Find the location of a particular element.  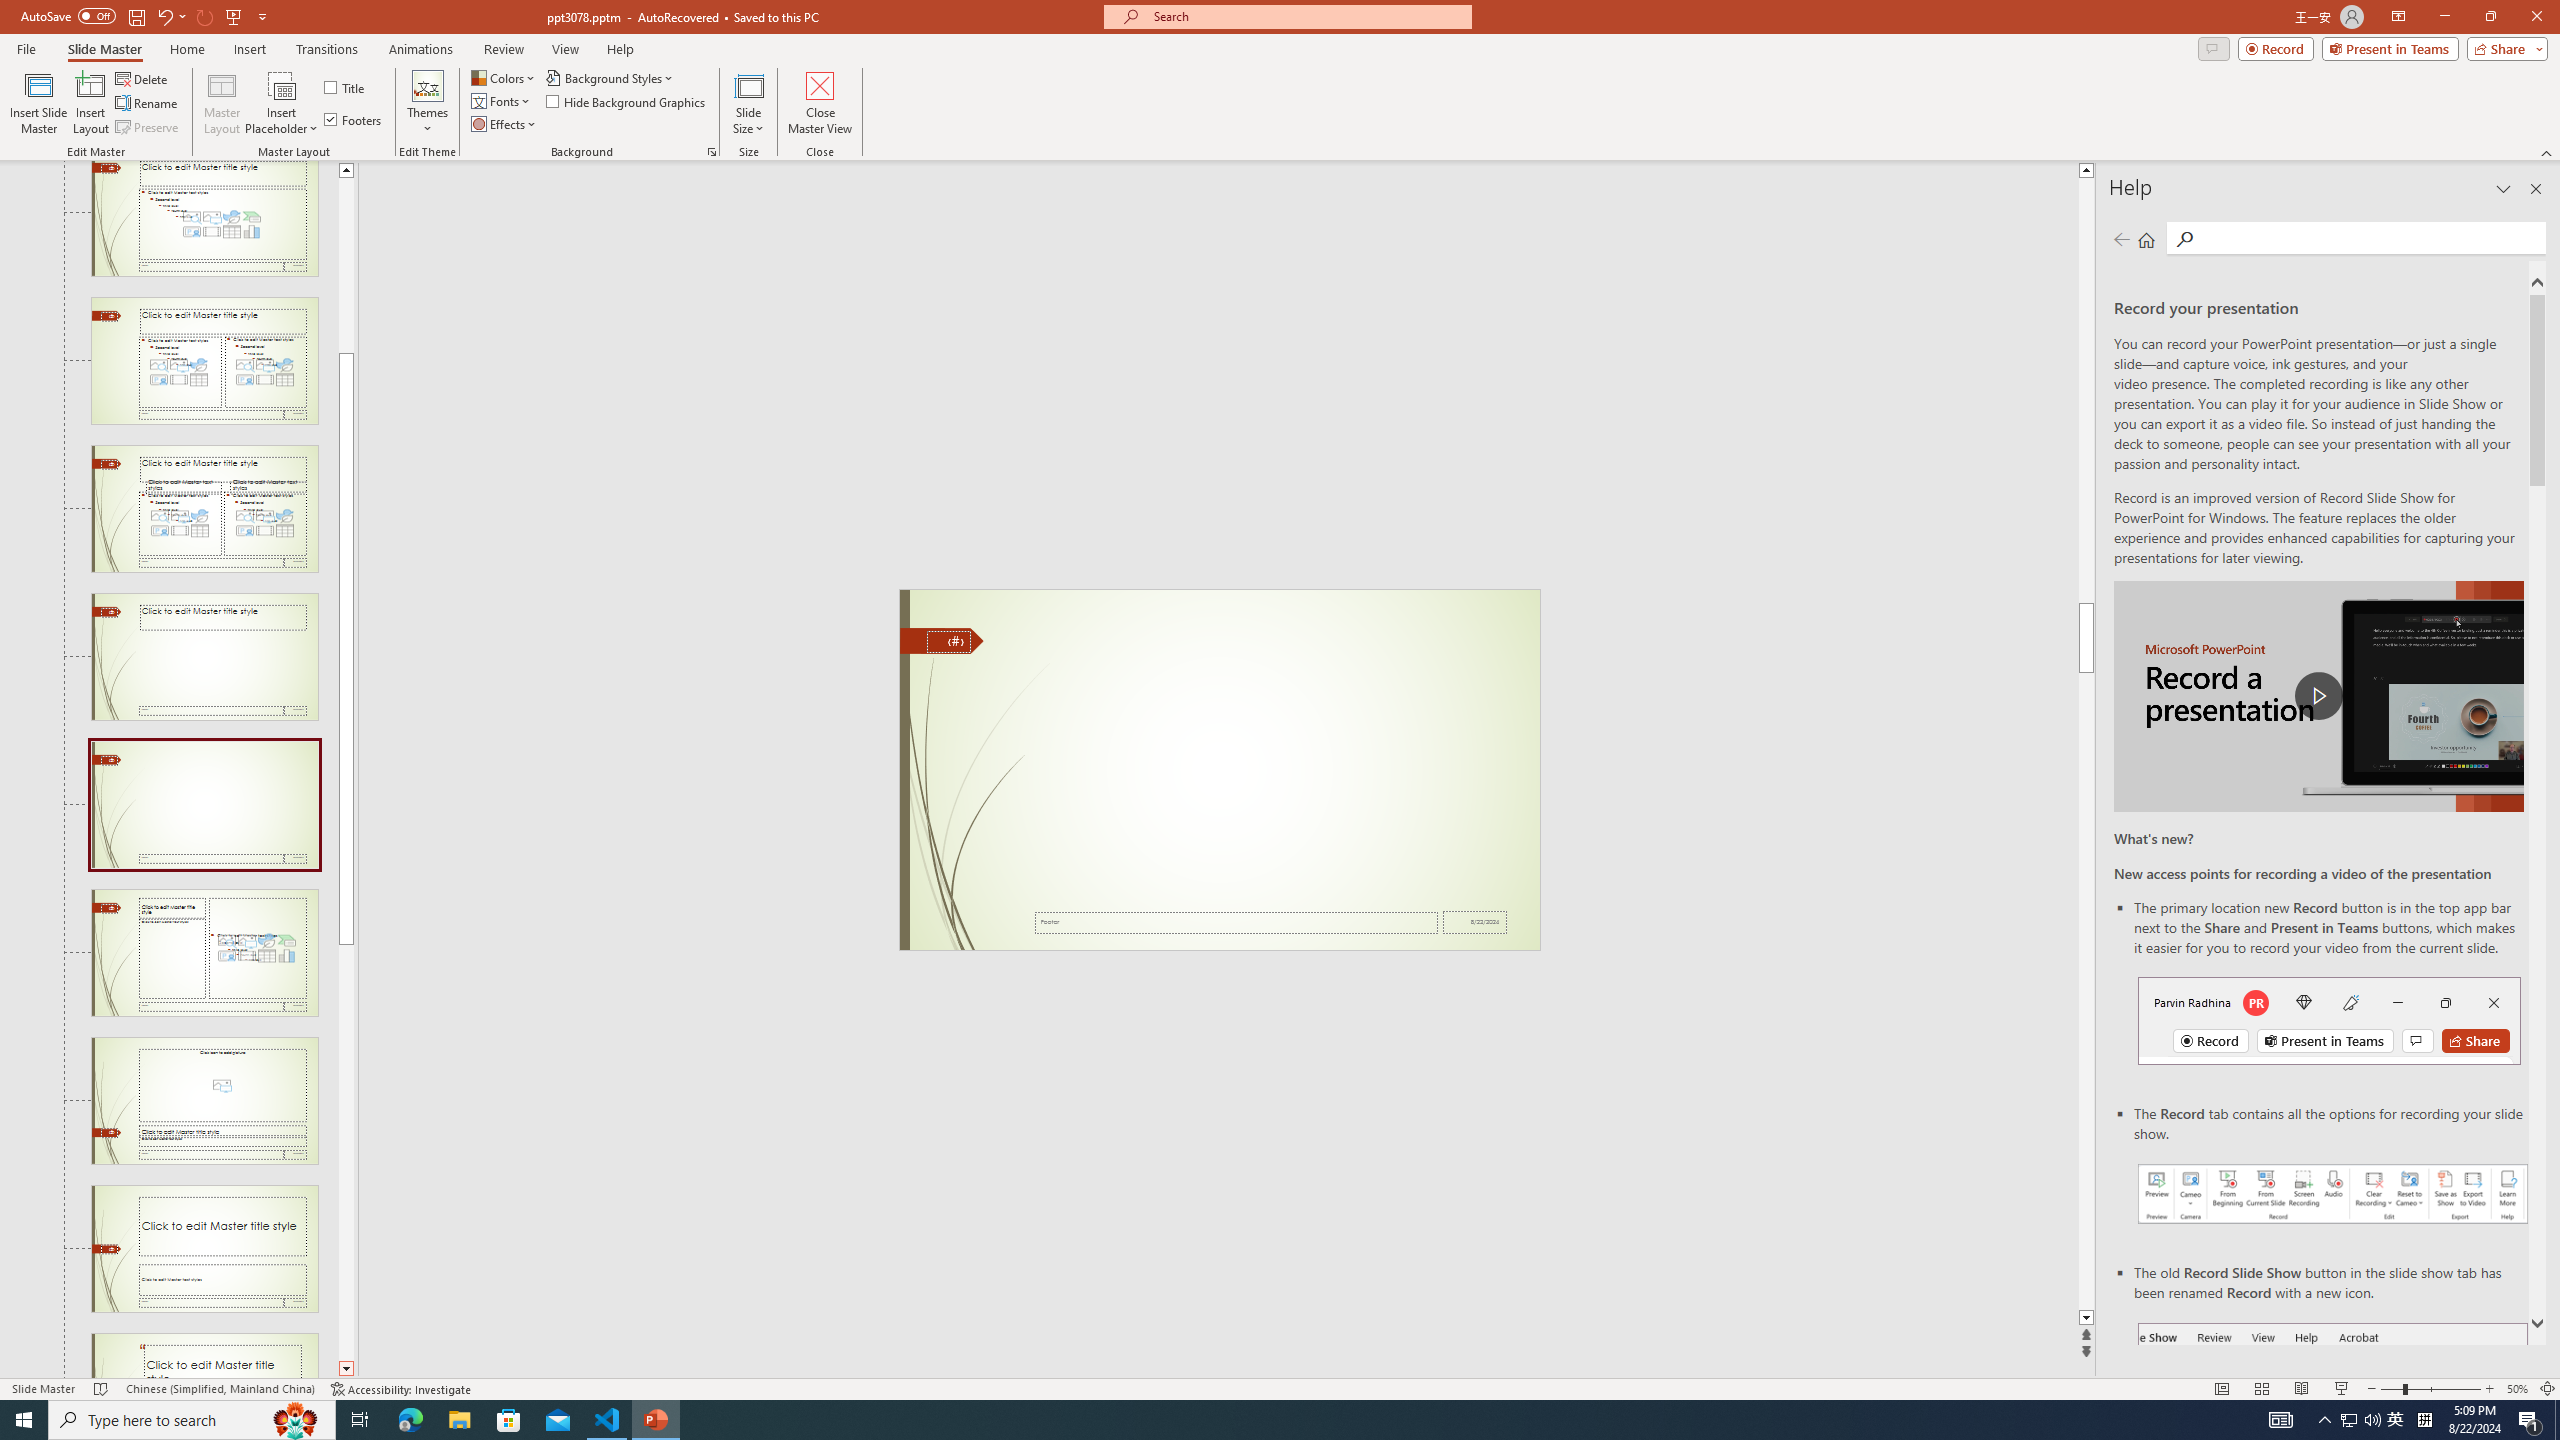

Zoom In is located at coordinates (2489, 1389).